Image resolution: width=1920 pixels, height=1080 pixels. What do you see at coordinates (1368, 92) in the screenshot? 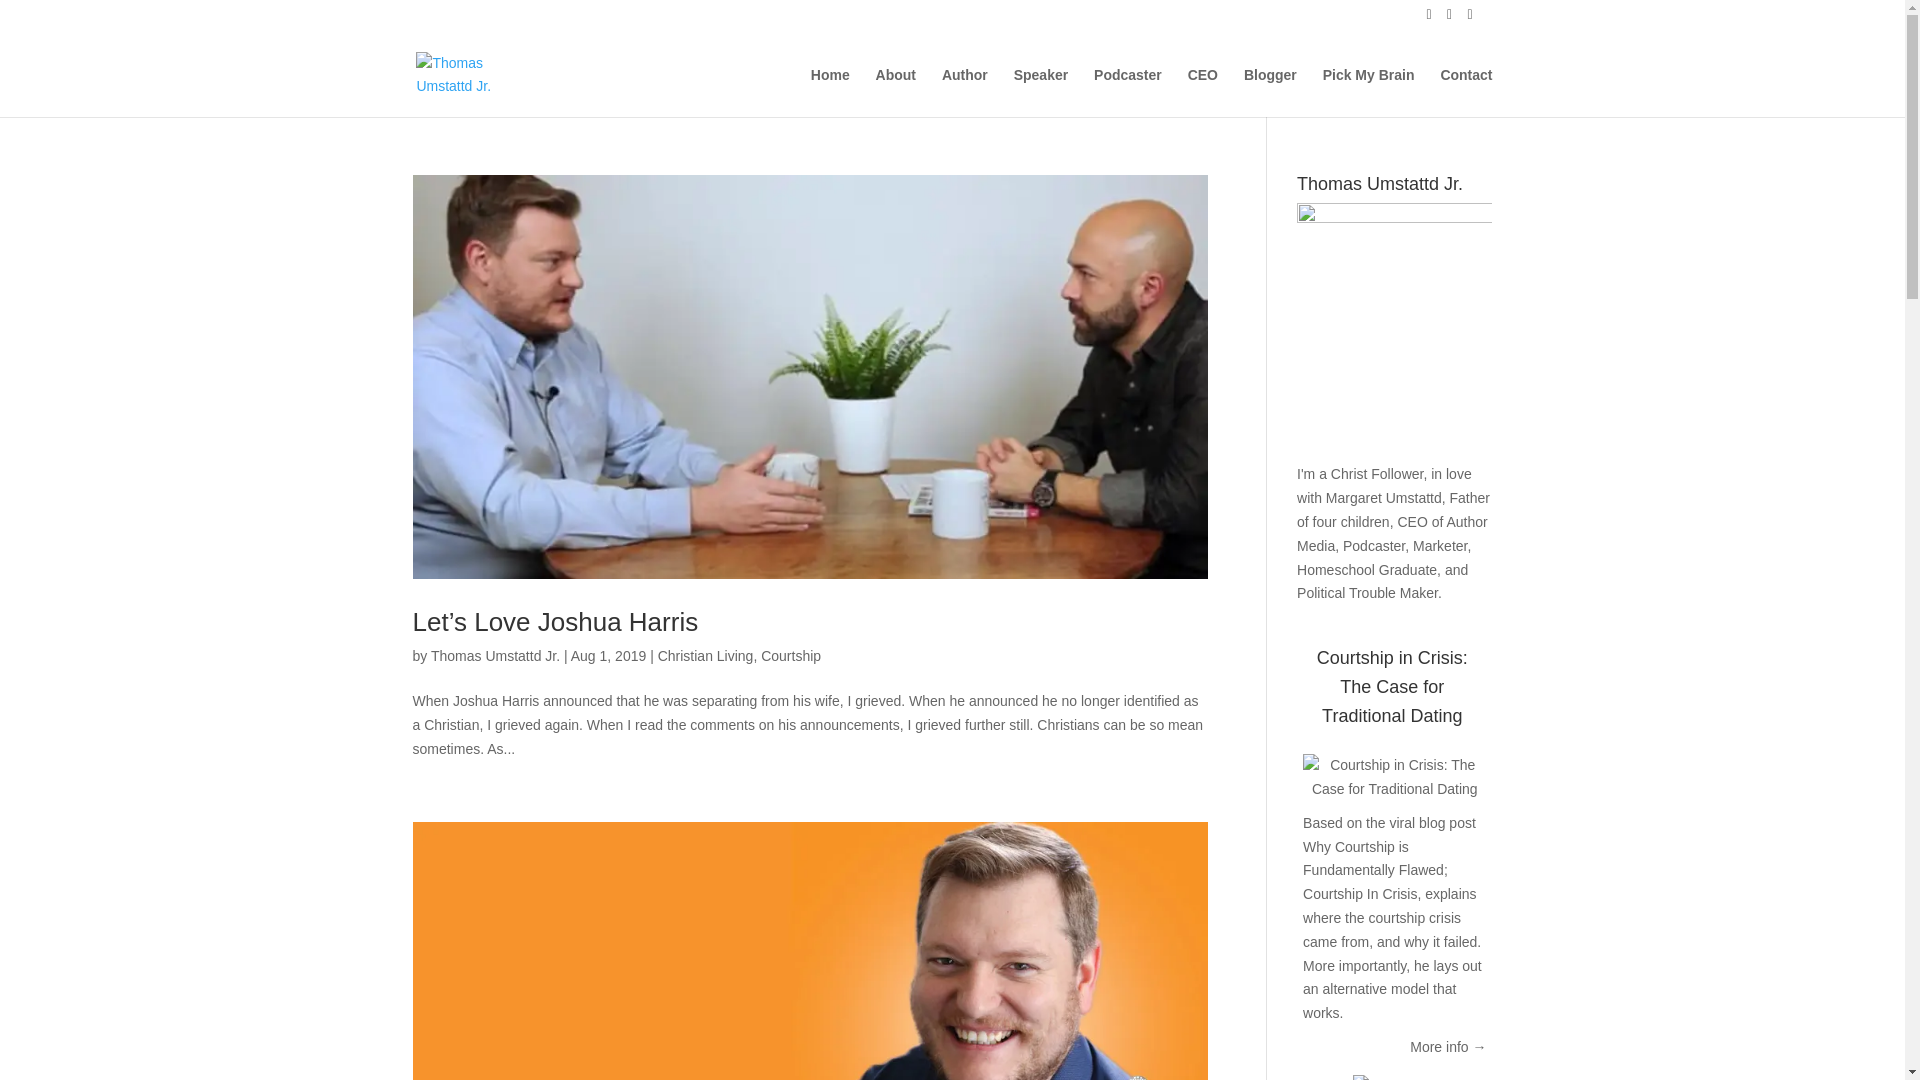
I see `Pick My Brain` at bounding box center [1368, 92].